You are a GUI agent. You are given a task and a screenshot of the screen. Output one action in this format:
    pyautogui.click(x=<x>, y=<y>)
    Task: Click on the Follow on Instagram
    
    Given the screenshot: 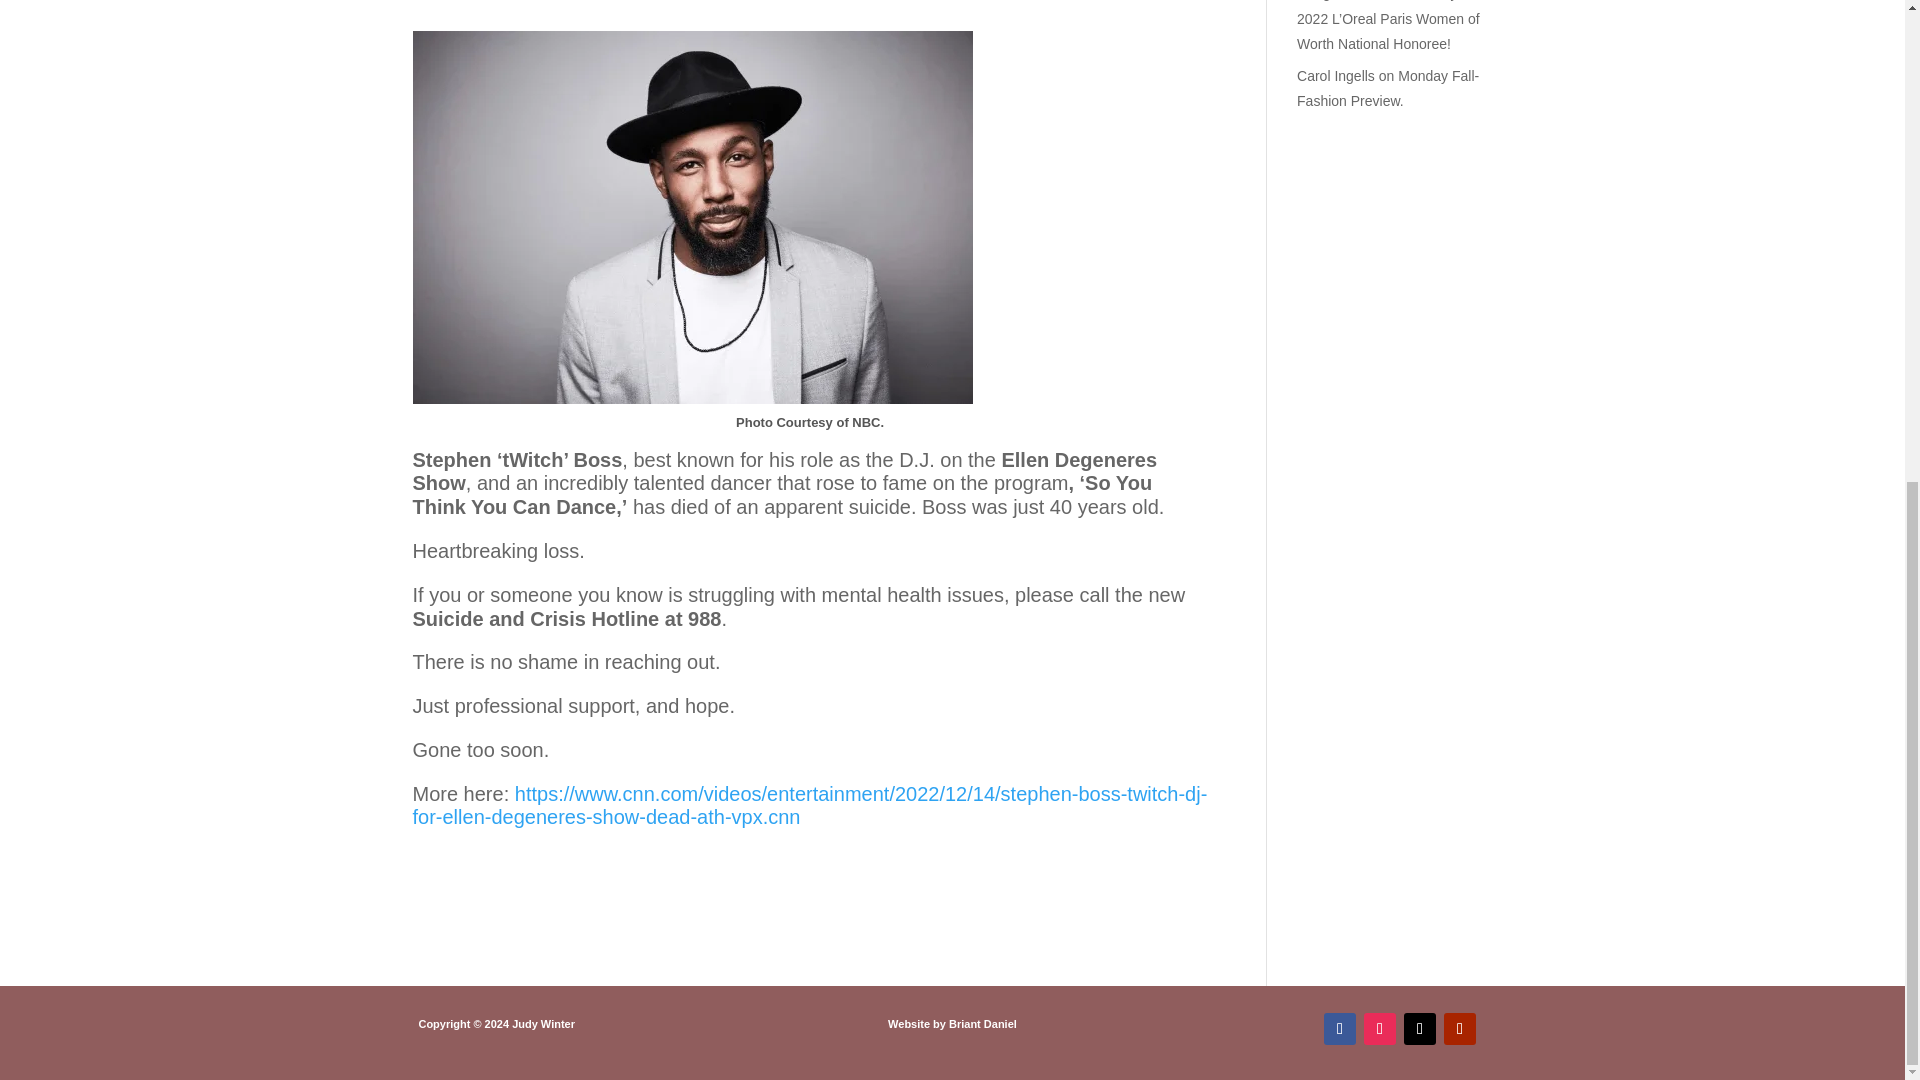 What is the action you would take?
    pyautogui.click(x=1379, y=1029)
    